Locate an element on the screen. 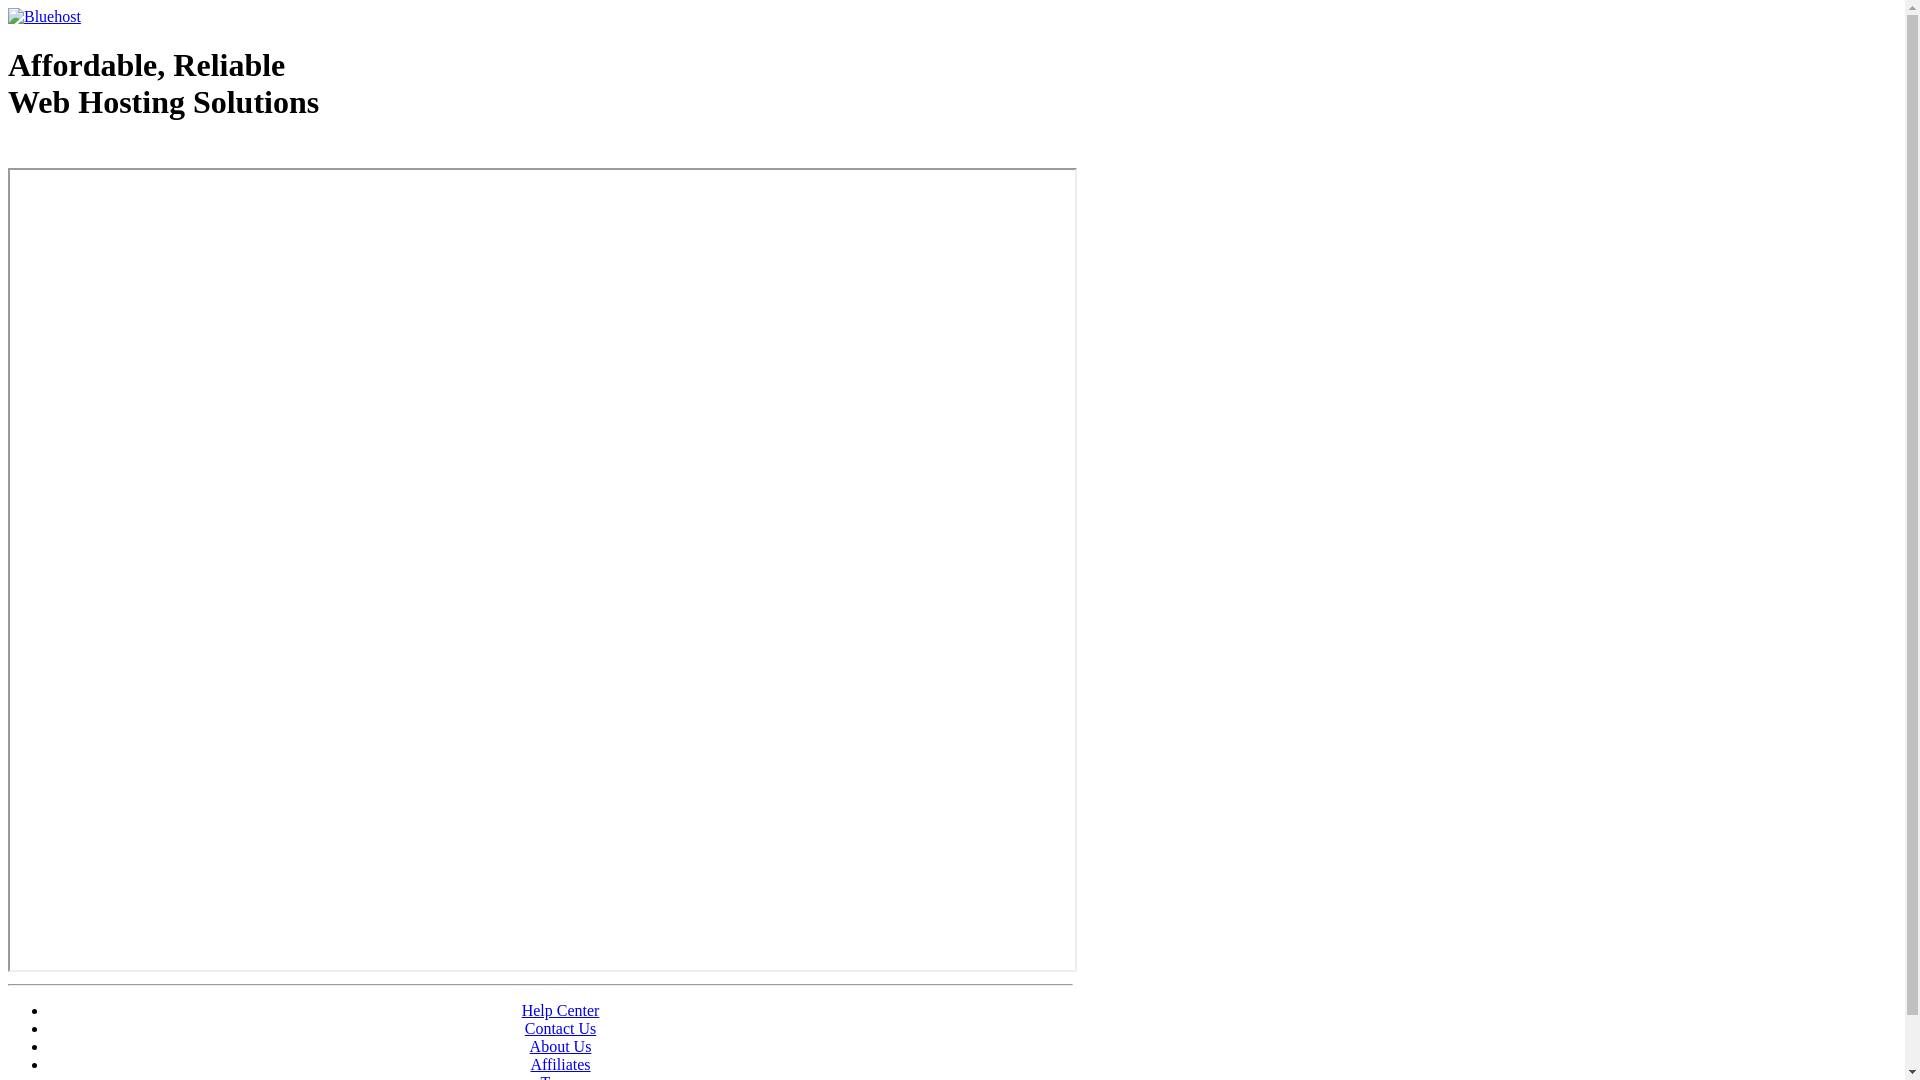 The height and width of the screenshot is (1080, 1920). Help Center is located at coordinates (561, 1010).